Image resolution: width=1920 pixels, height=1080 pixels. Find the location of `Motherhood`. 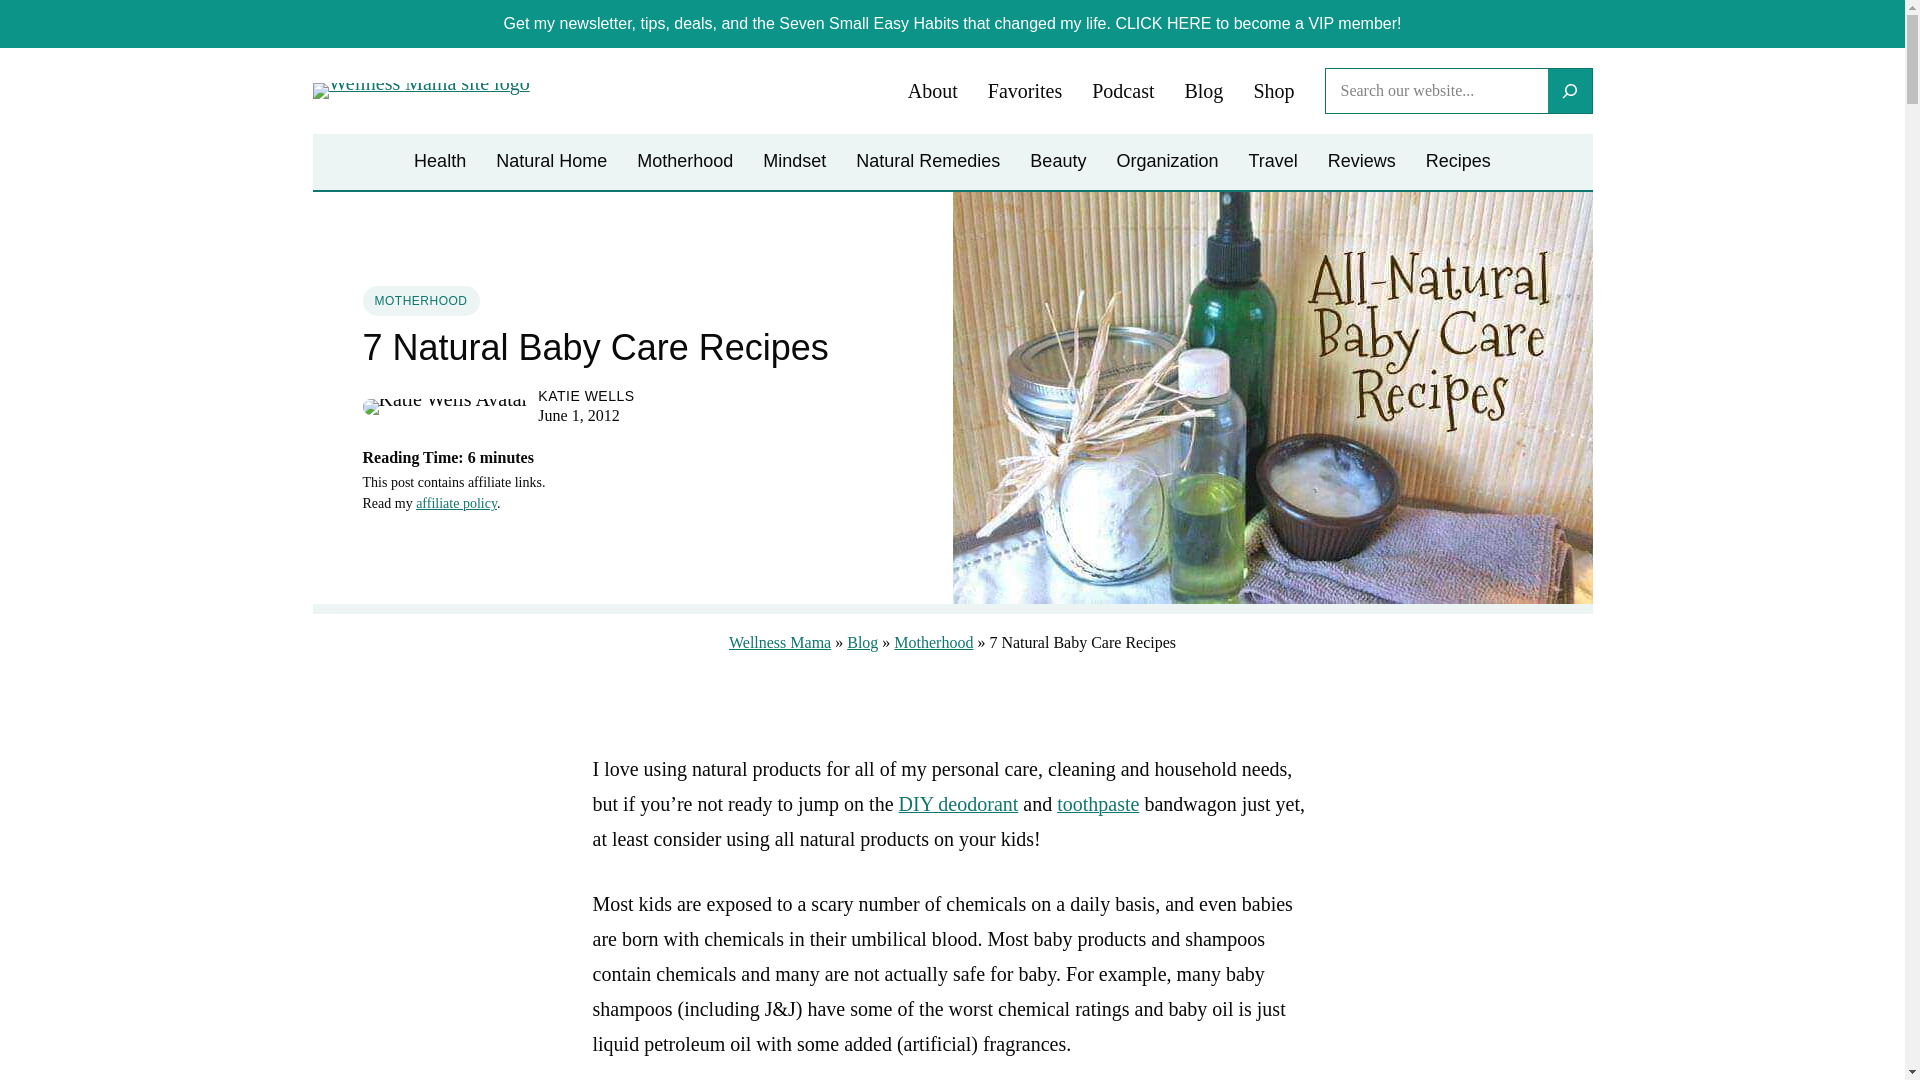

Motherhood is located at coordinates (934, 642).